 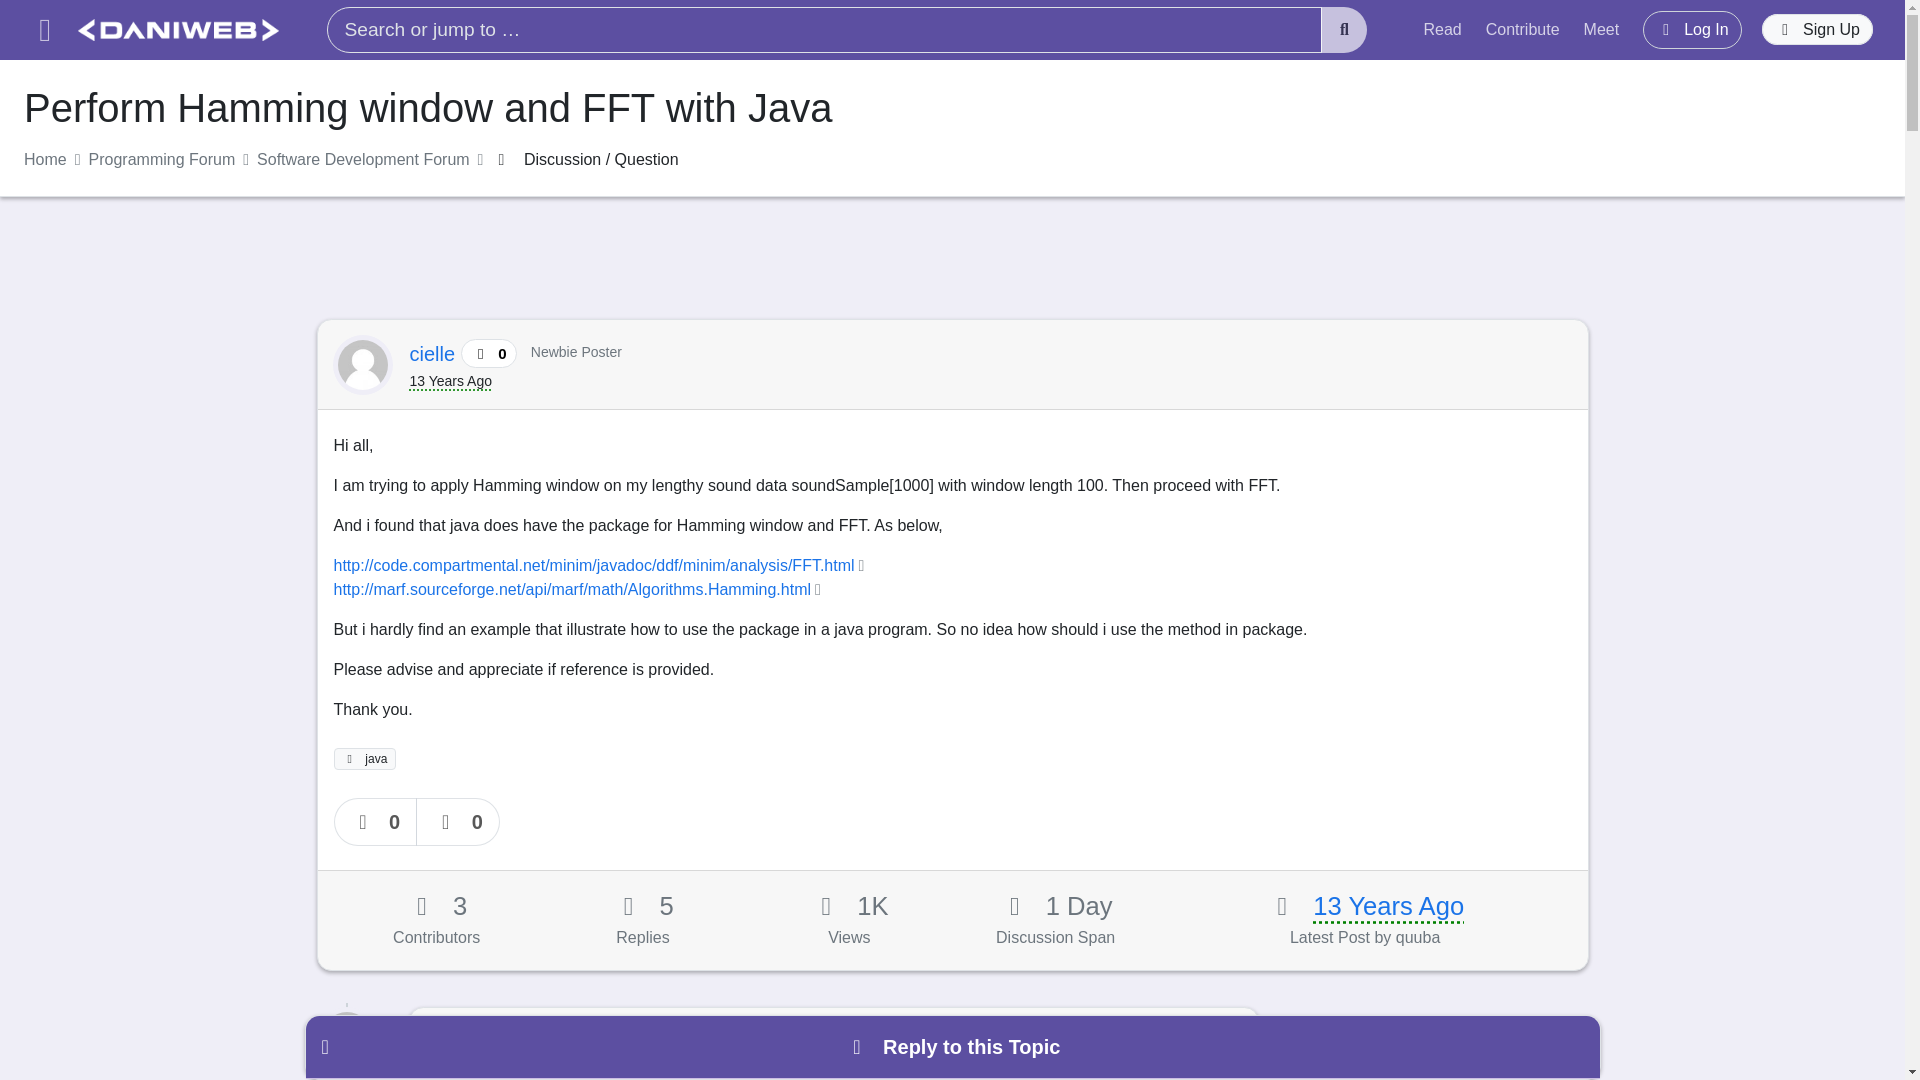 I want to click on Meet, so click(x=1602, y=29).